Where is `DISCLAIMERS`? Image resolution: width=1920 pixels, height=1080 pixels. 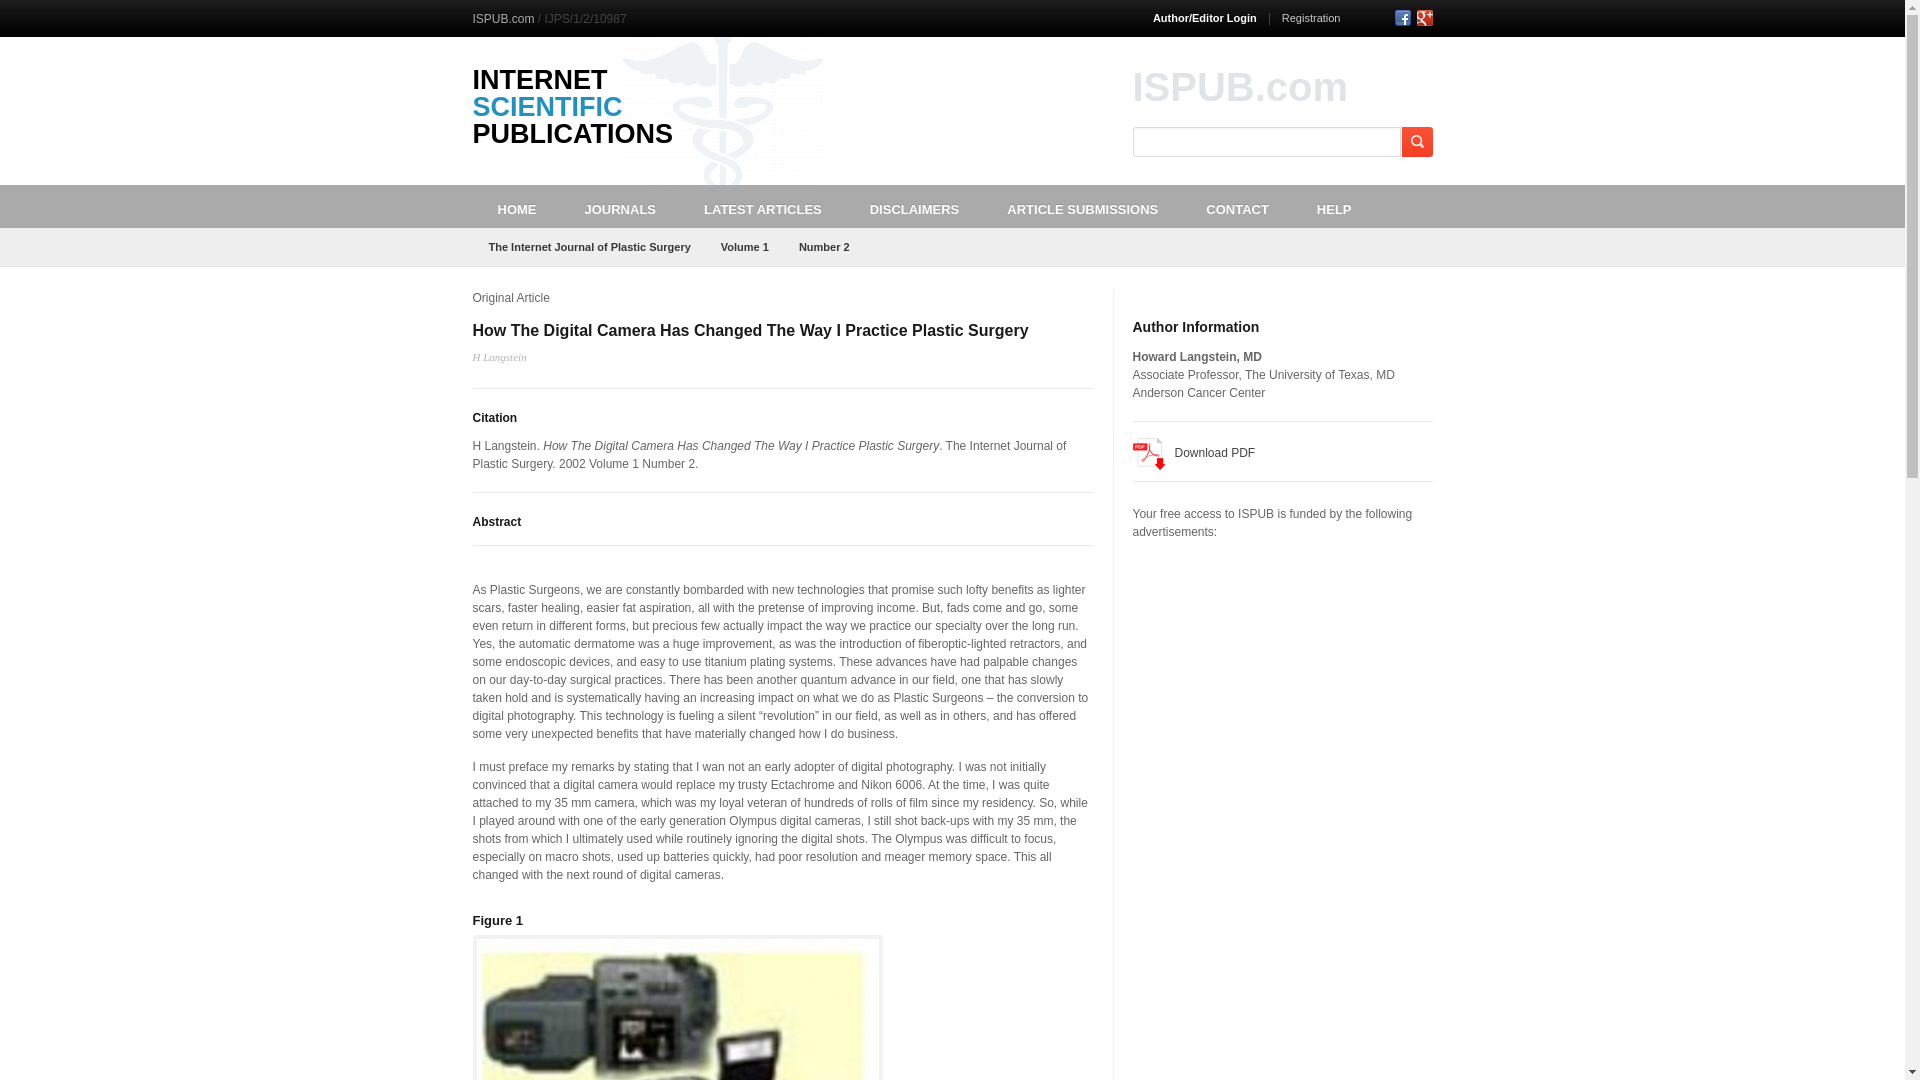
DISCLAIMERS is located at coordinates (914, 206).